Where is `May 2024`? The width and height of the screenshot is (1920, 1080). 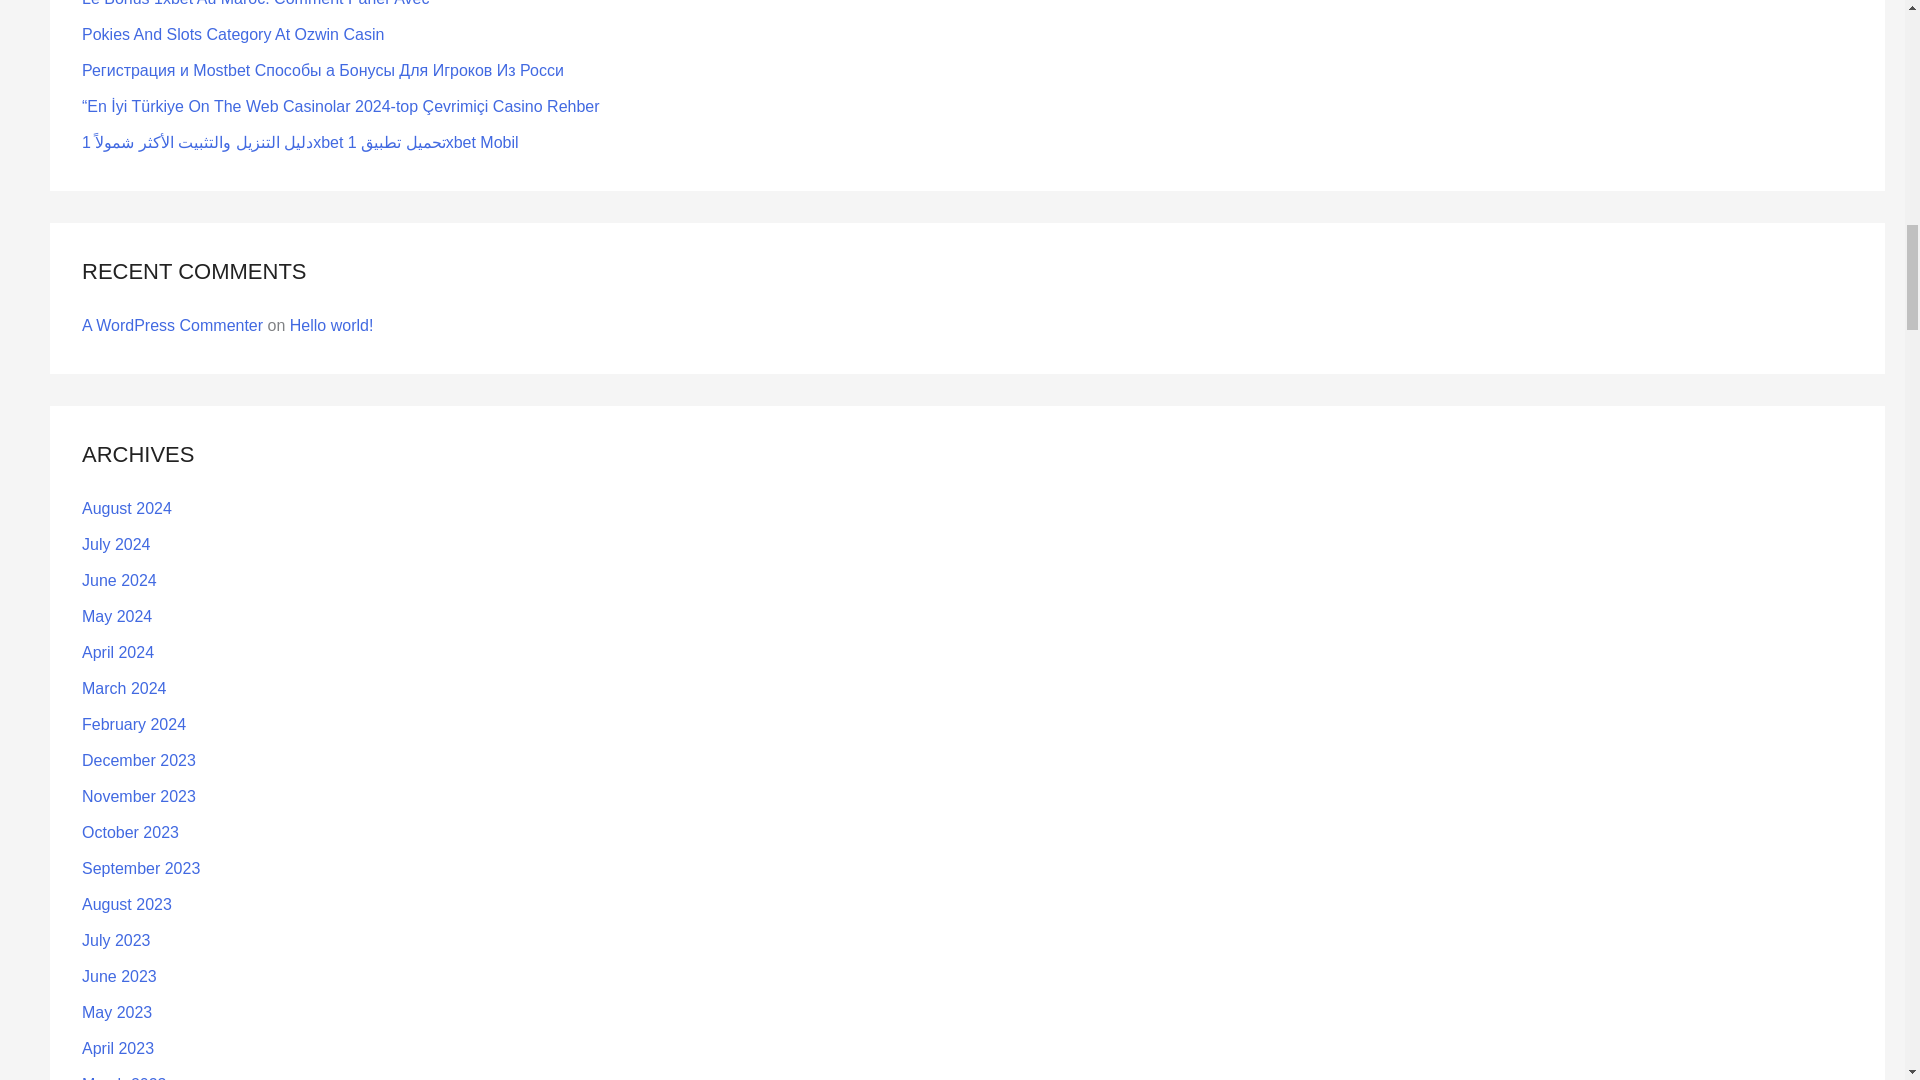 May 2024 is located at coordinates (116, 616).